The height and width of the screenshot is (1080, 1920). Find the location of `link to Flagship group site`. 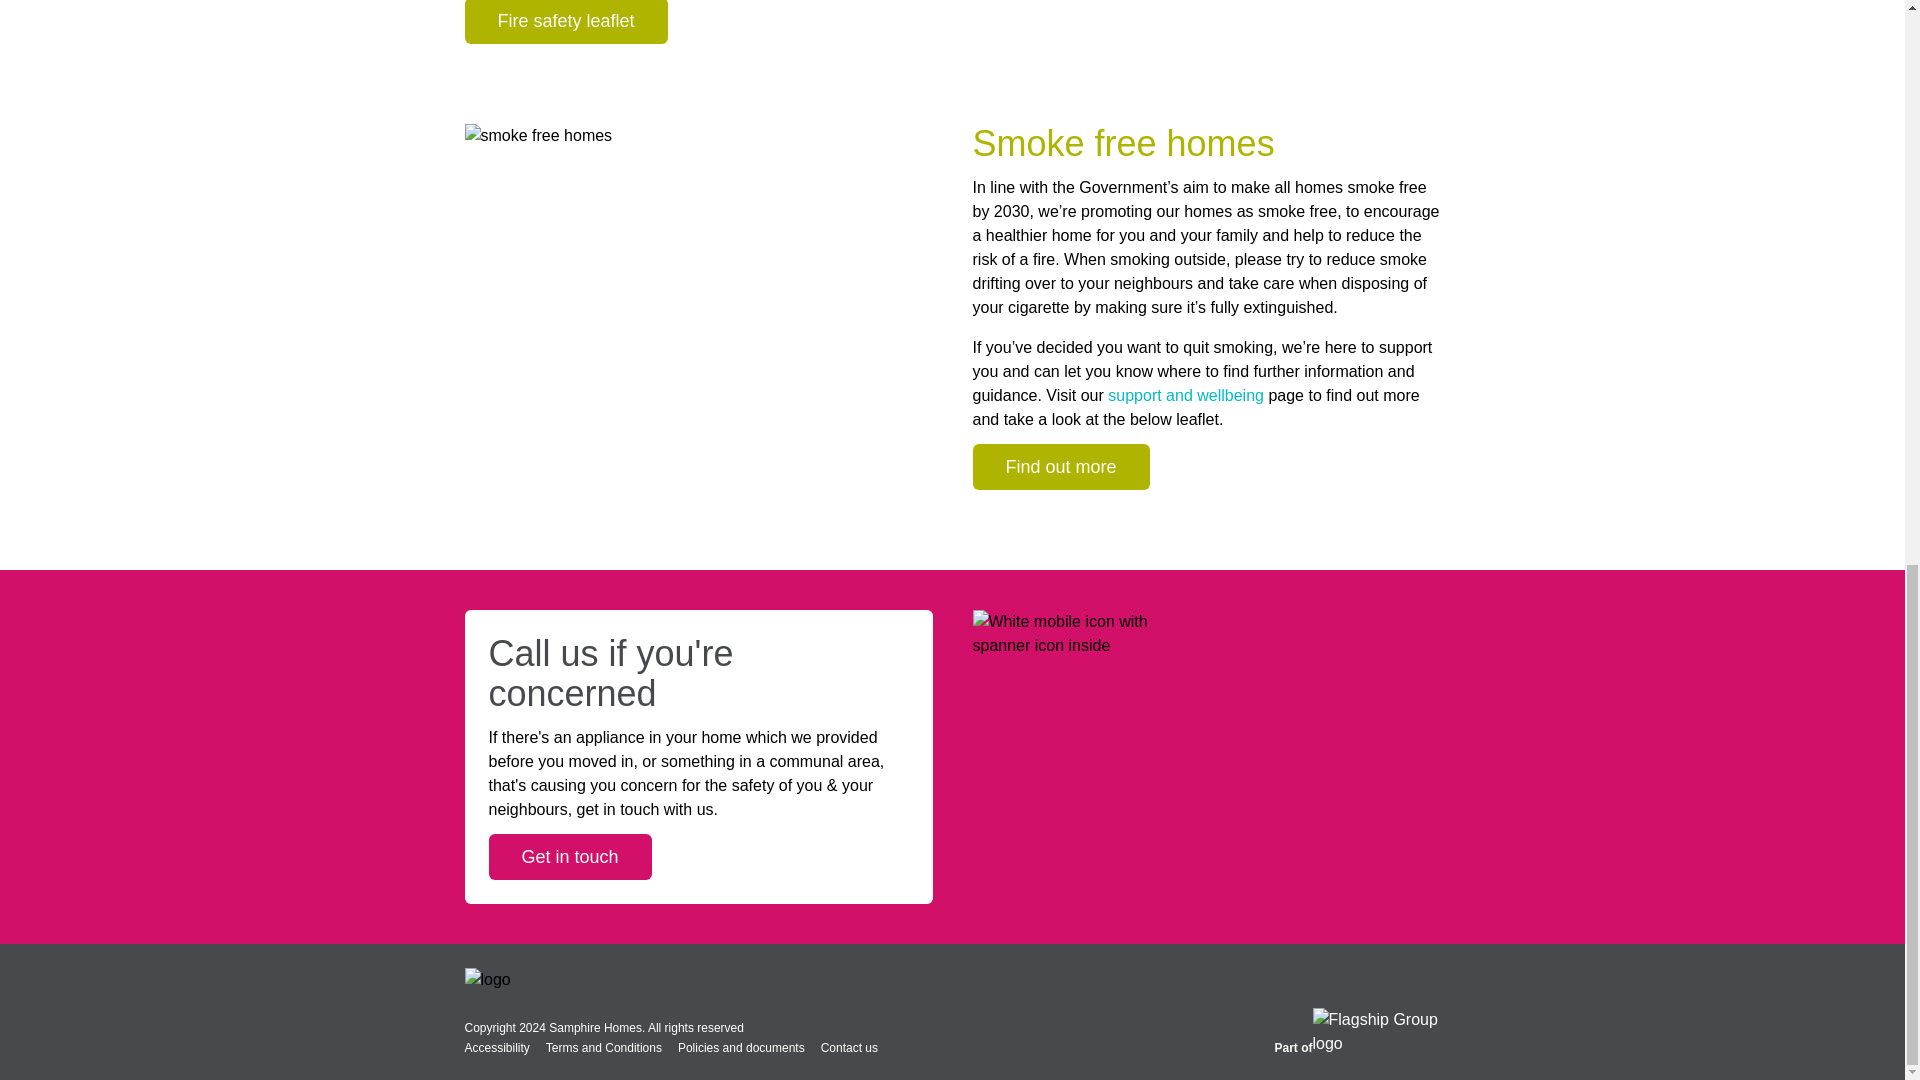

link to Flagship group site is located at coordinates (1376, 1032).